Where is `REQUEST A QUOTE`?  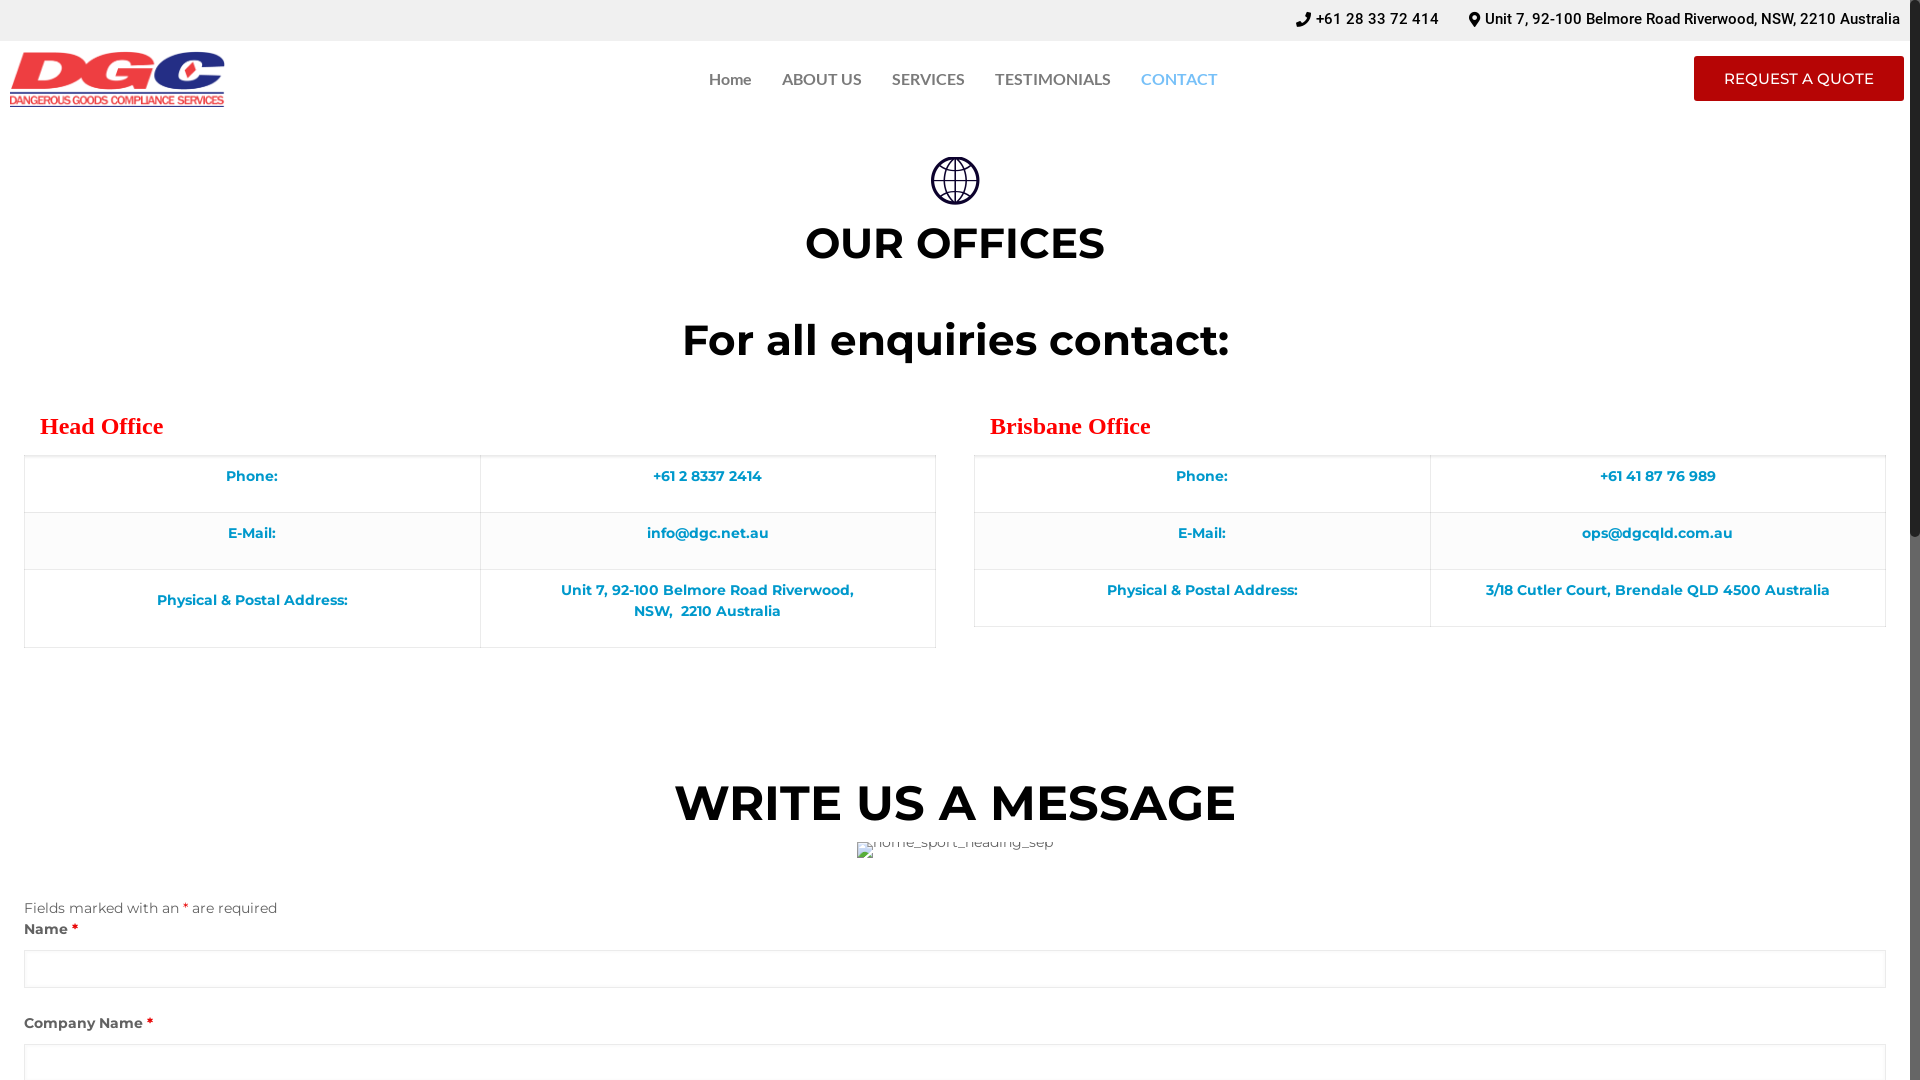
REQUEST A QUOTE is located at coordinates (1799, 78).